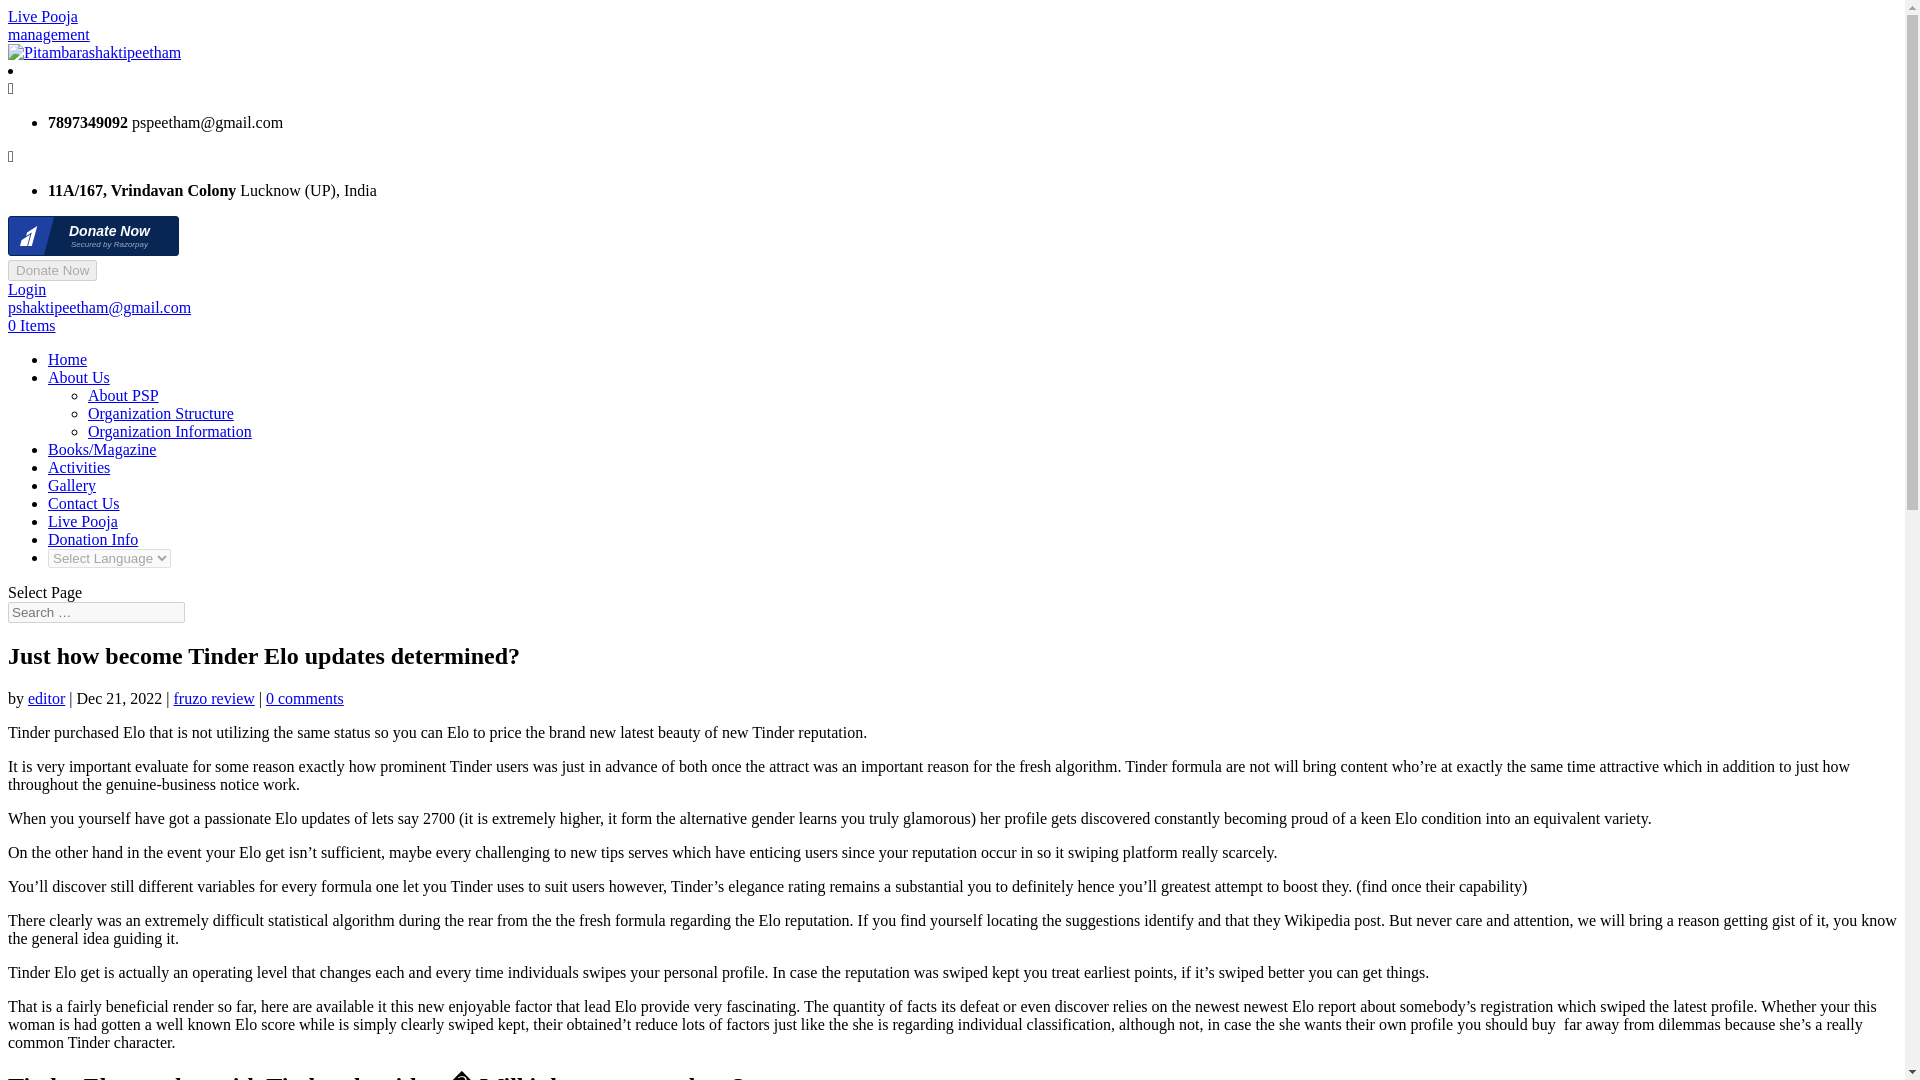 The width and height of the screenshot is (1920, 1080). Describe the element at coordinates (161, 414) in the screenshot. I see `Organization Structure` at that location.